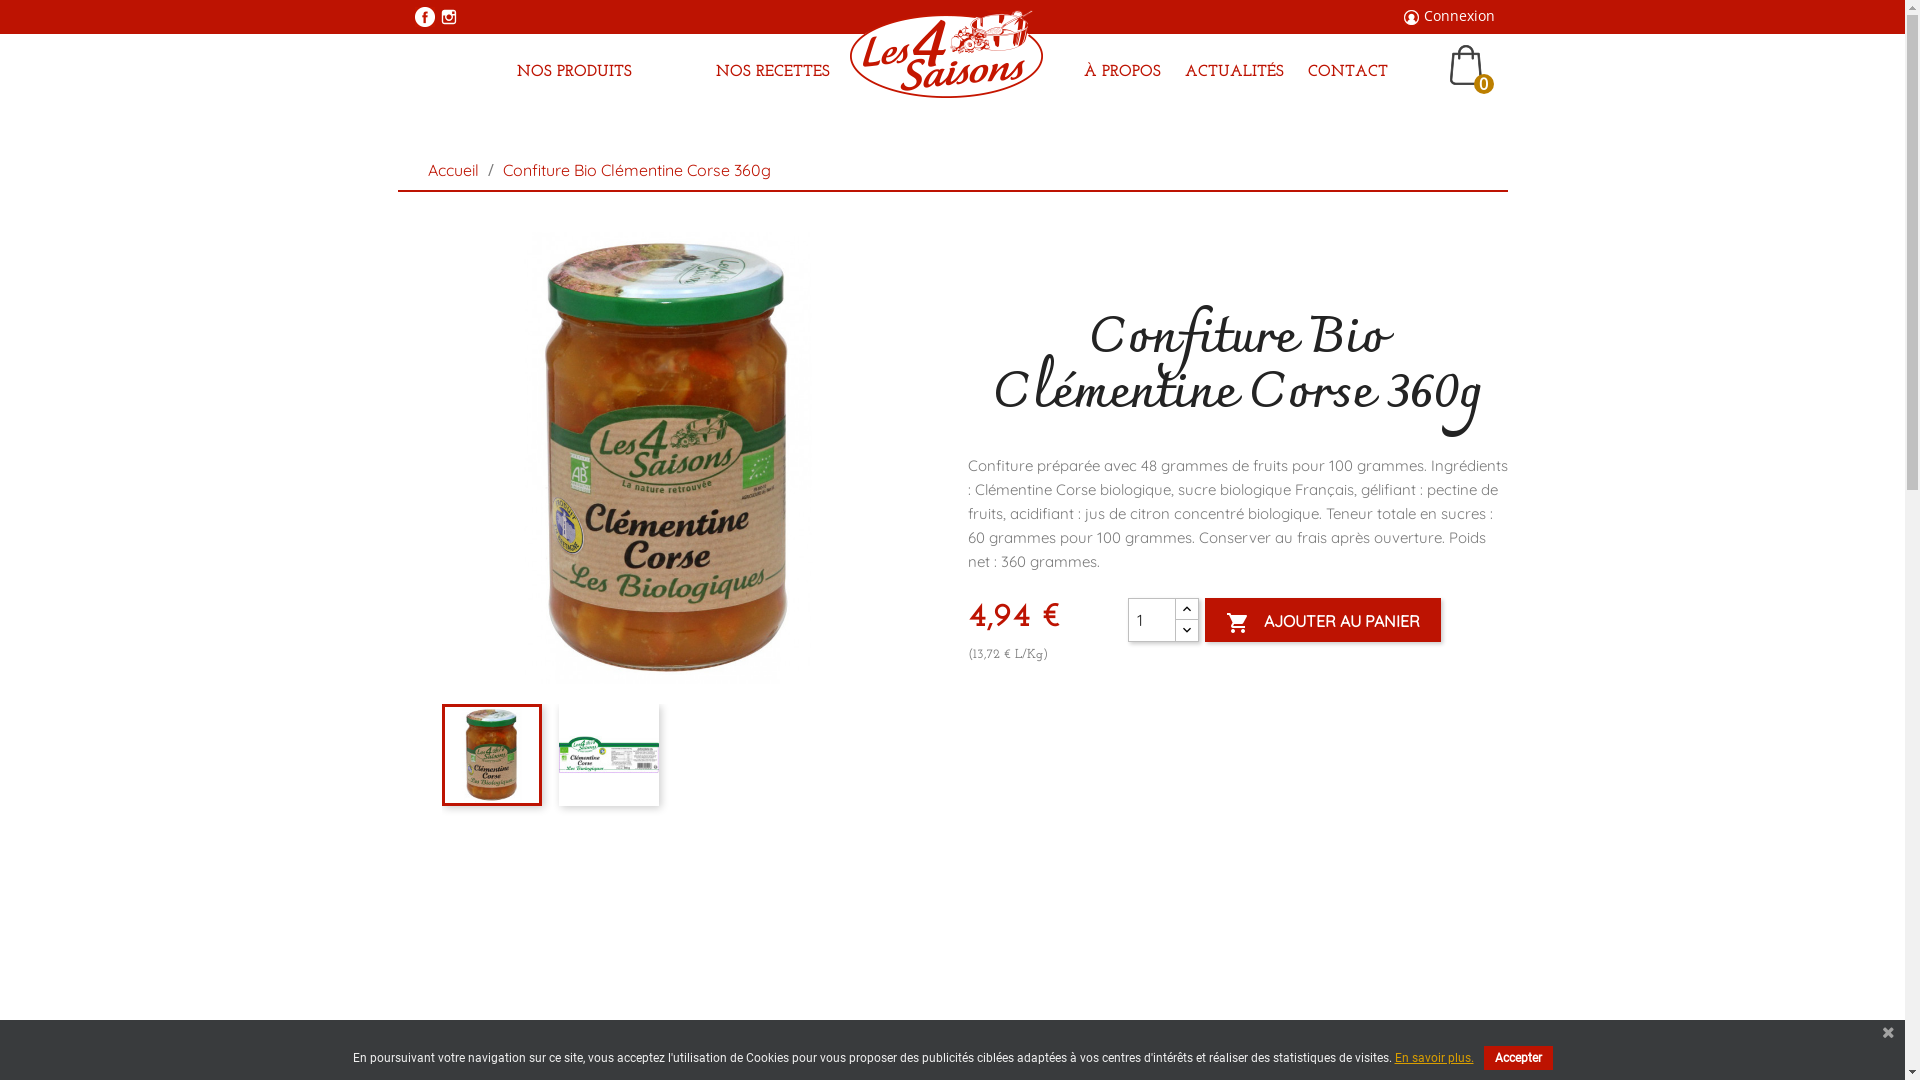  I want to click on CONTACT, so click(1348, 74).